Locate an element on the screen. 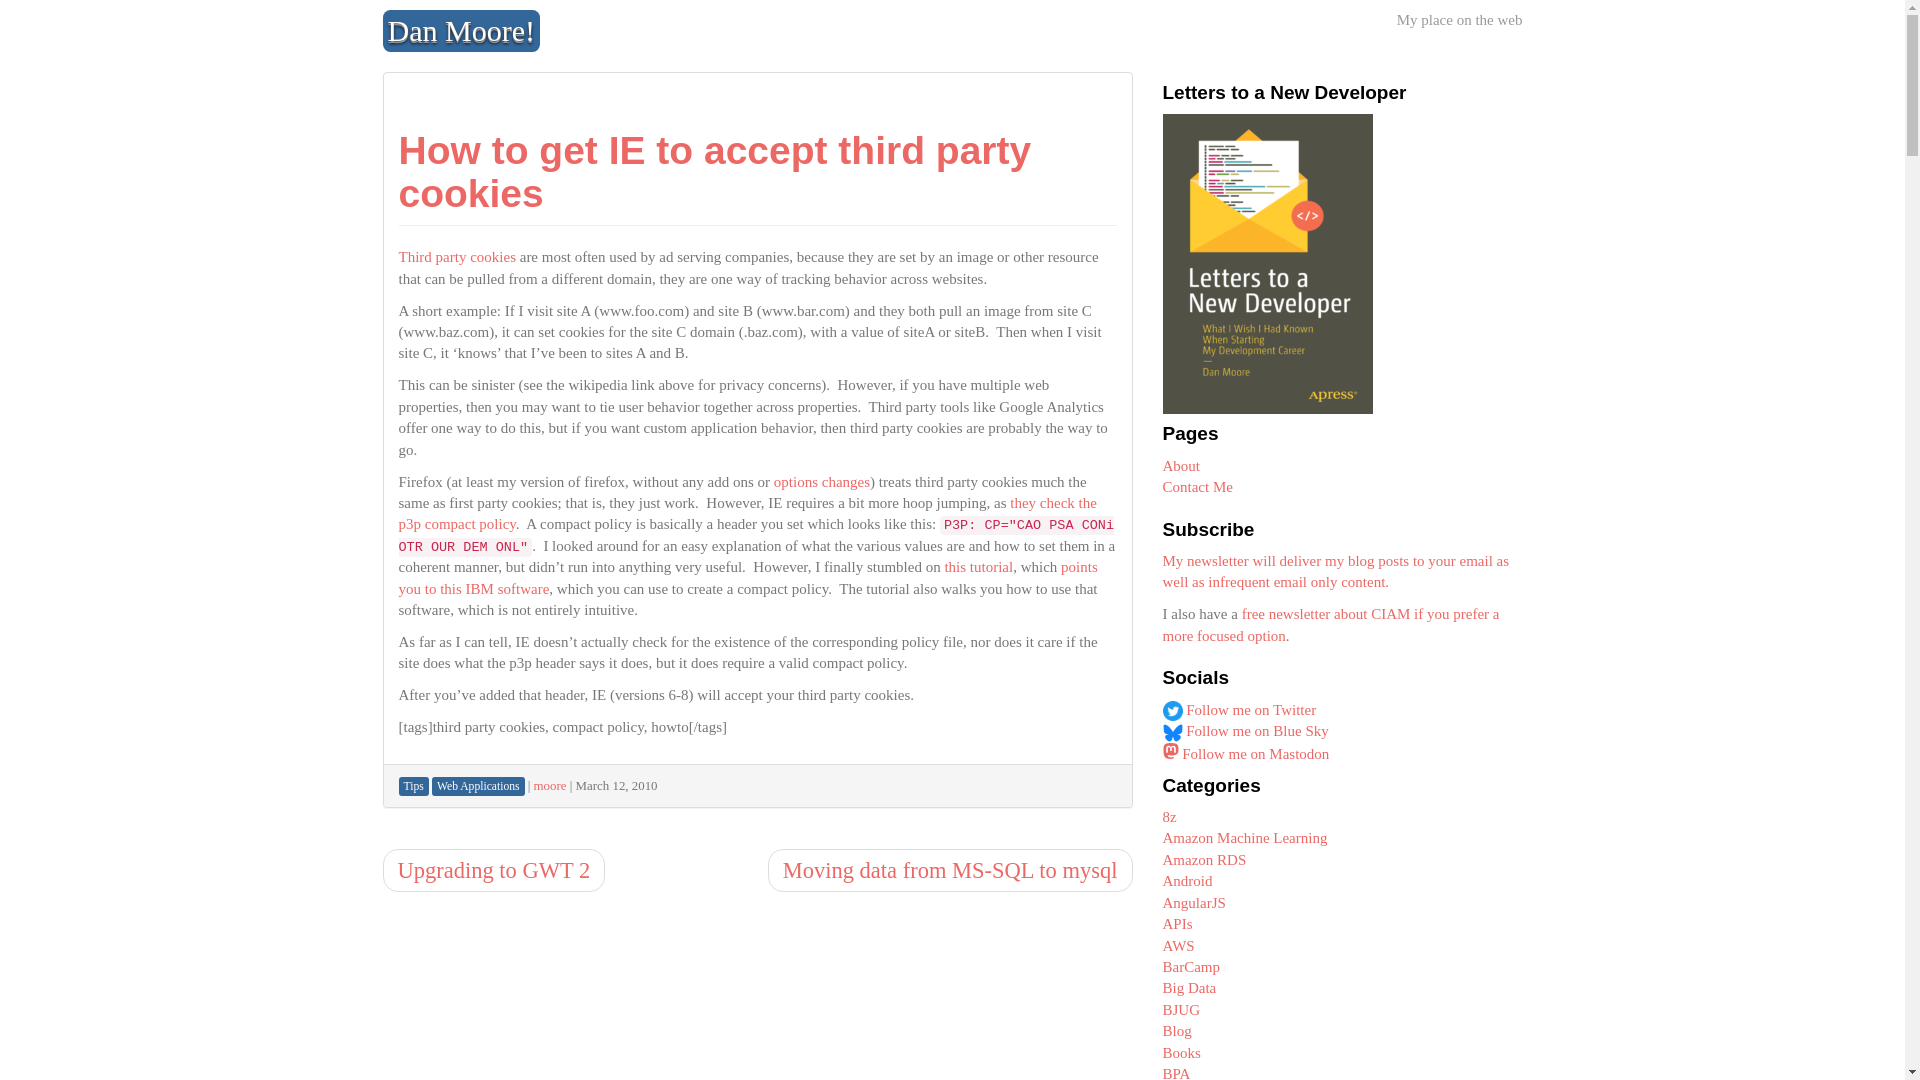 The width and height of the screenshot is (1920, 1080). this tutorial is located at coordinates (978, 566).